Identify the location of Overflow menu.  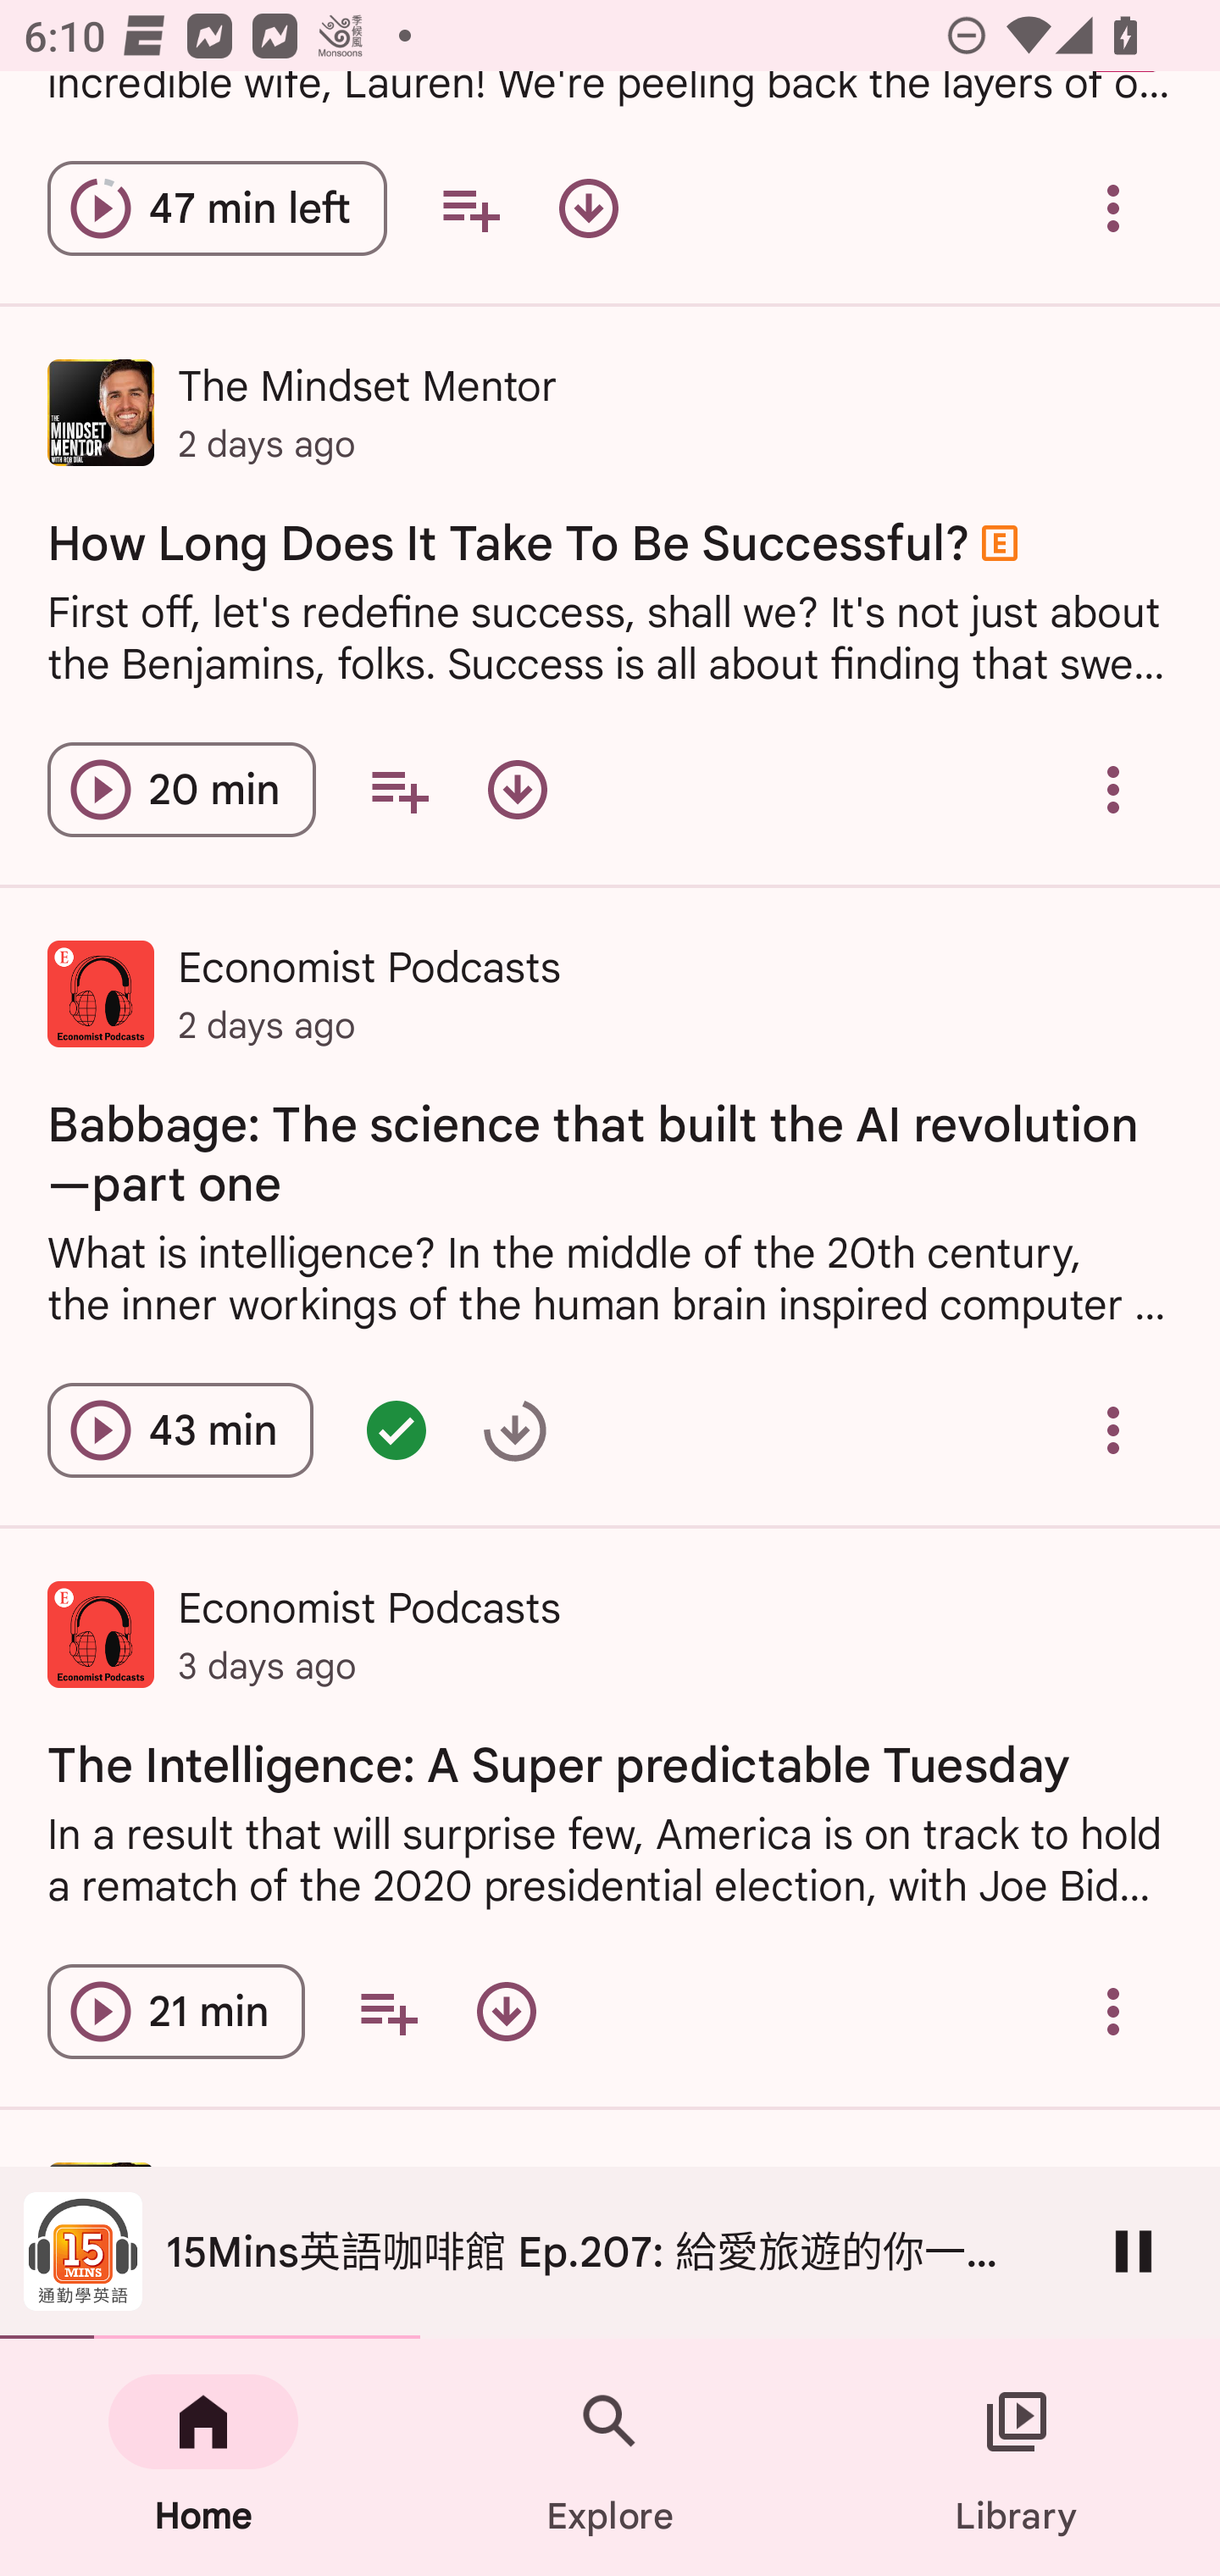
(1113, 208).